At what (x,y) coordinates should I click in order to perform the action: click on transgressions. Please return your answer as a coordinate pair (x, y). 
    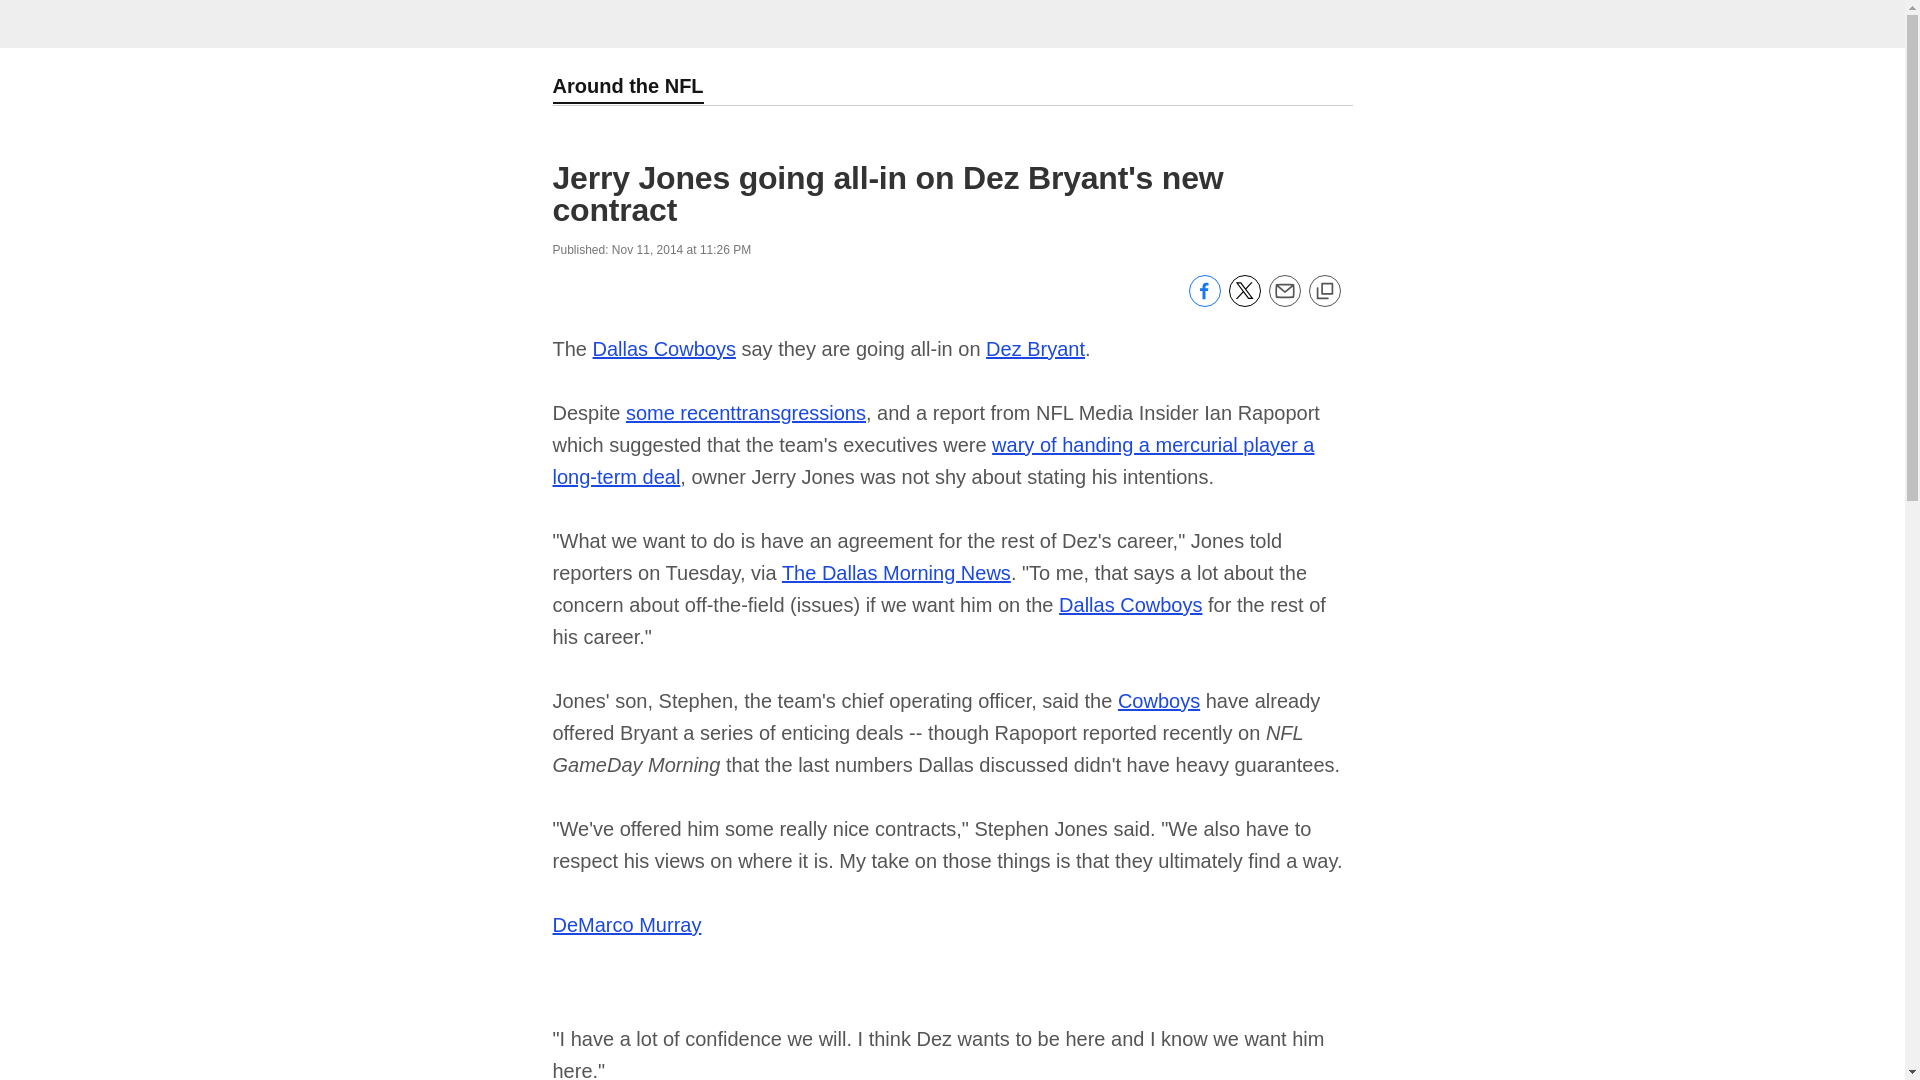
    Looking at the image, I should click on (800, 412).